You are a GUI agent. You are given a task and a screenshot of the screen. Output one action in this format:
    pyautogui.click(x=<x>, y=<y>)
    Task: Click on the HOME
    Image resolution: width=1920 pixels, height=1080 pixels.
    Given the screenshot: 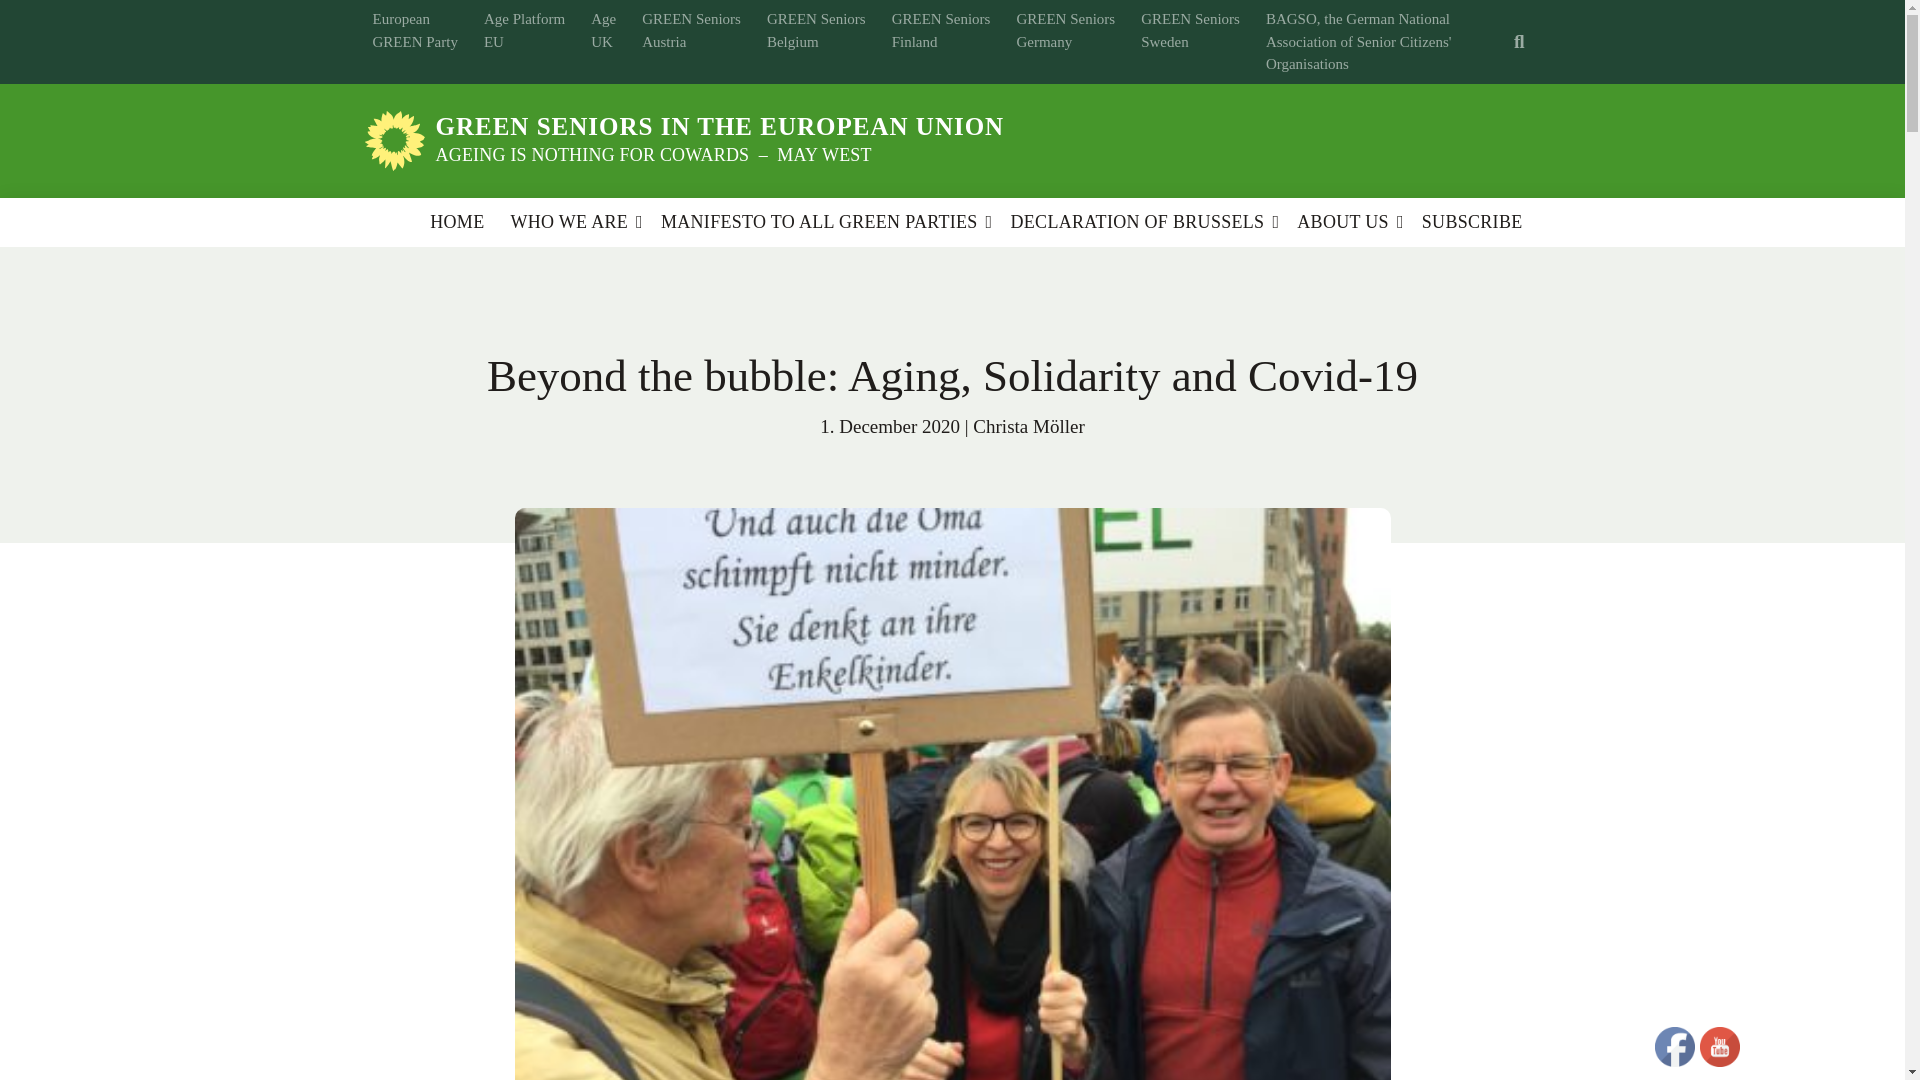 What is the action you would take?
    pyautogui.click(x=456, y=222)
    